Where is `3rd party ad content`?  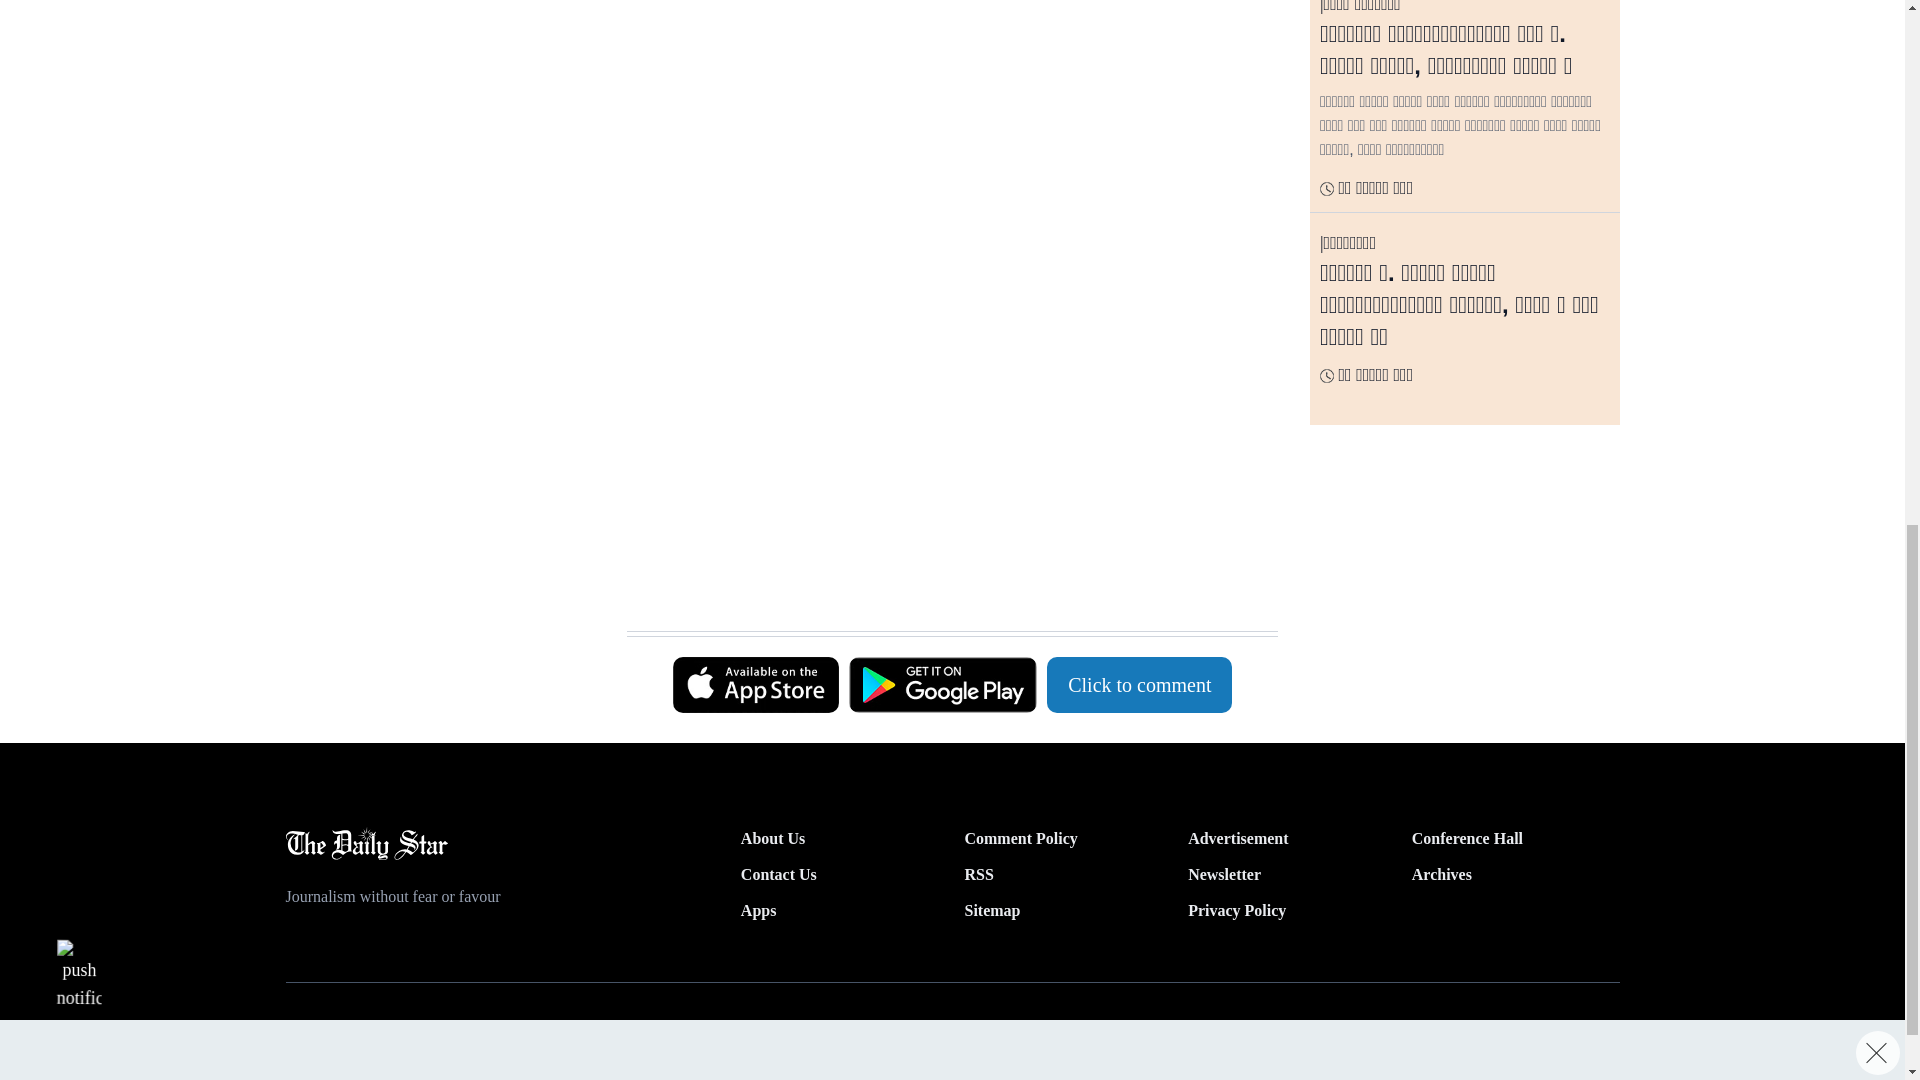 3rd party ad content is located at coordinates (439, 118).